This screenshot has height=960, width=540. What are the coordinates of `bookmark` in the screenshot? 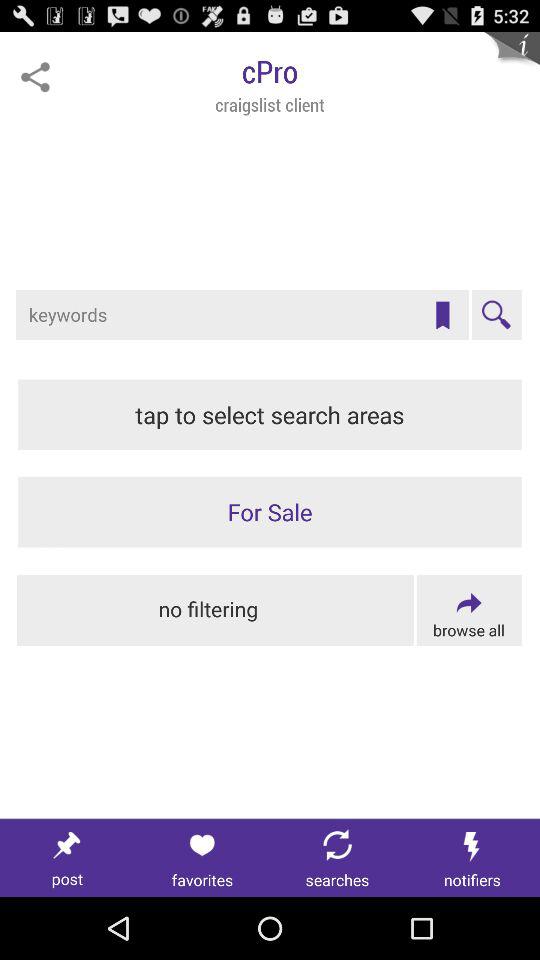 It's located at (442, 315).